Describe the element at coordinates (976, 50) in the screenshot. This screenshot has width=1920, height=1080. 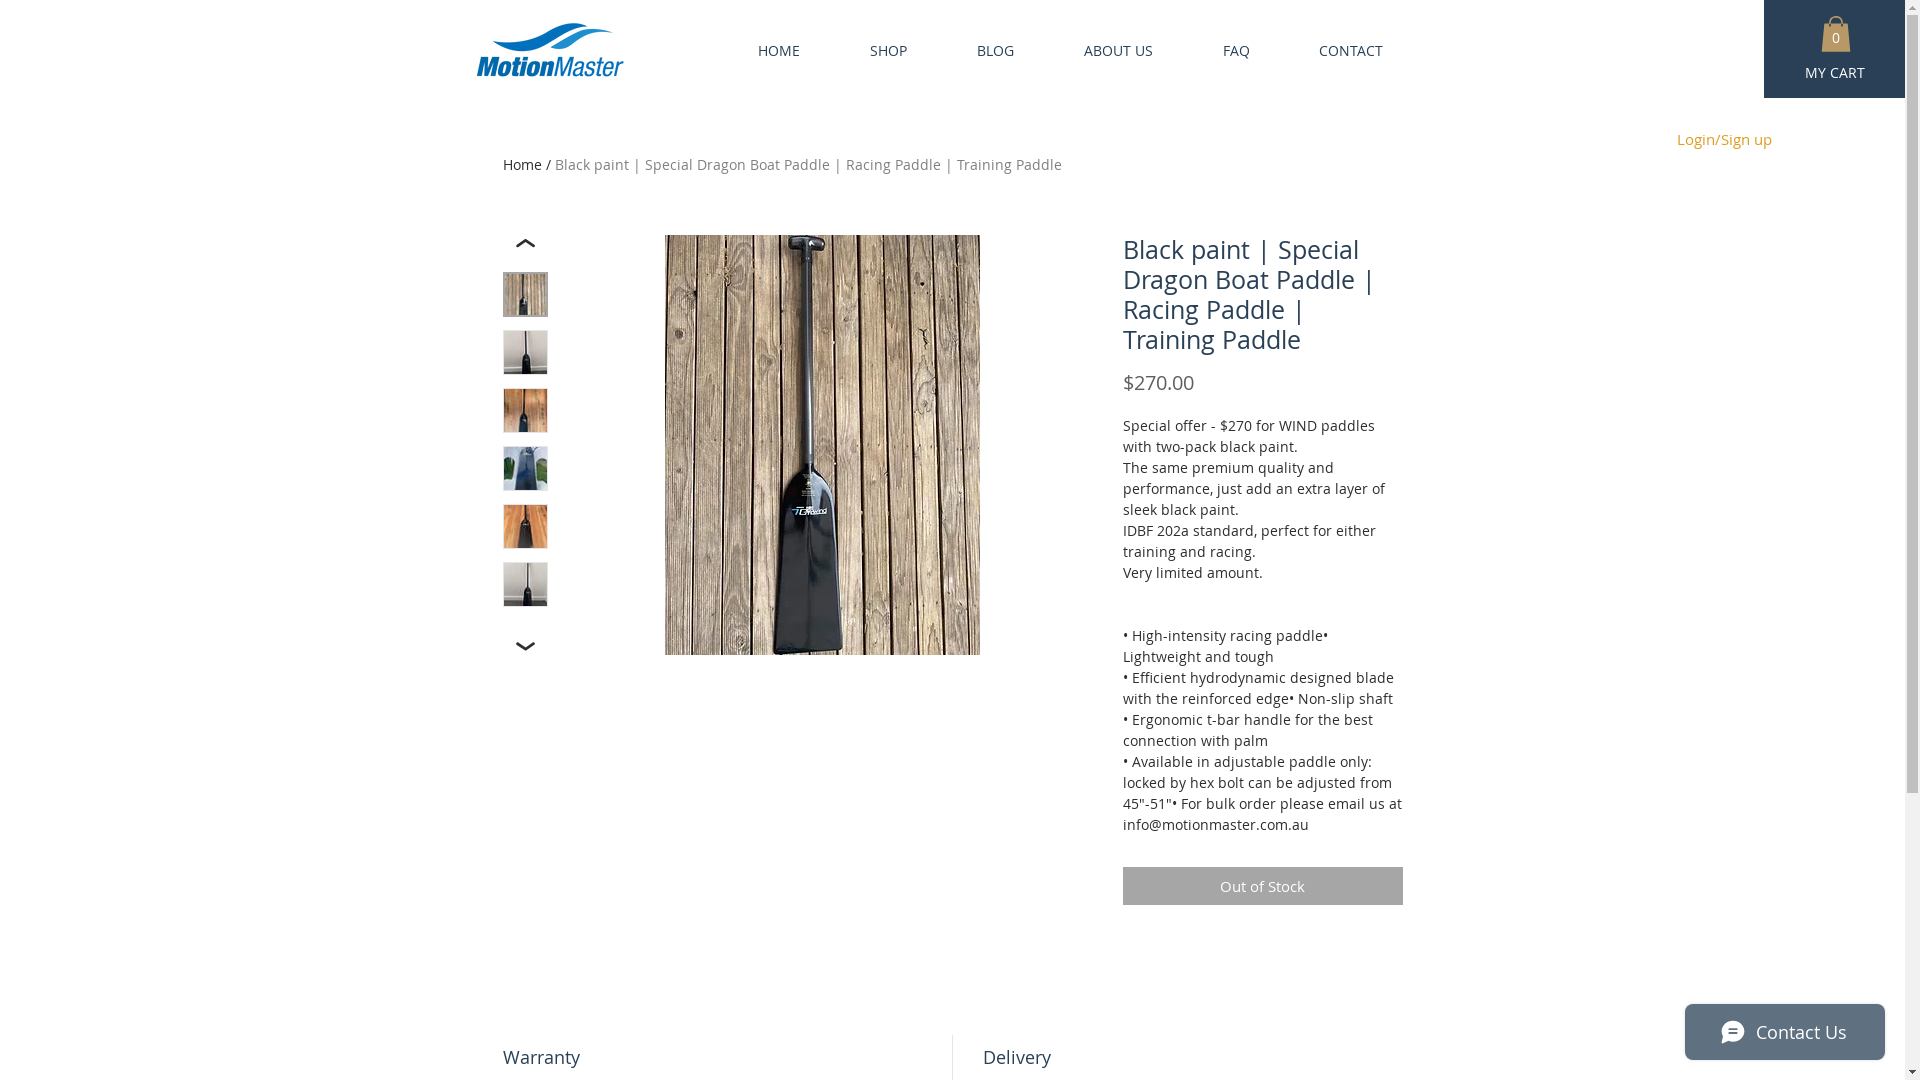
I see `BLOG` at that location.